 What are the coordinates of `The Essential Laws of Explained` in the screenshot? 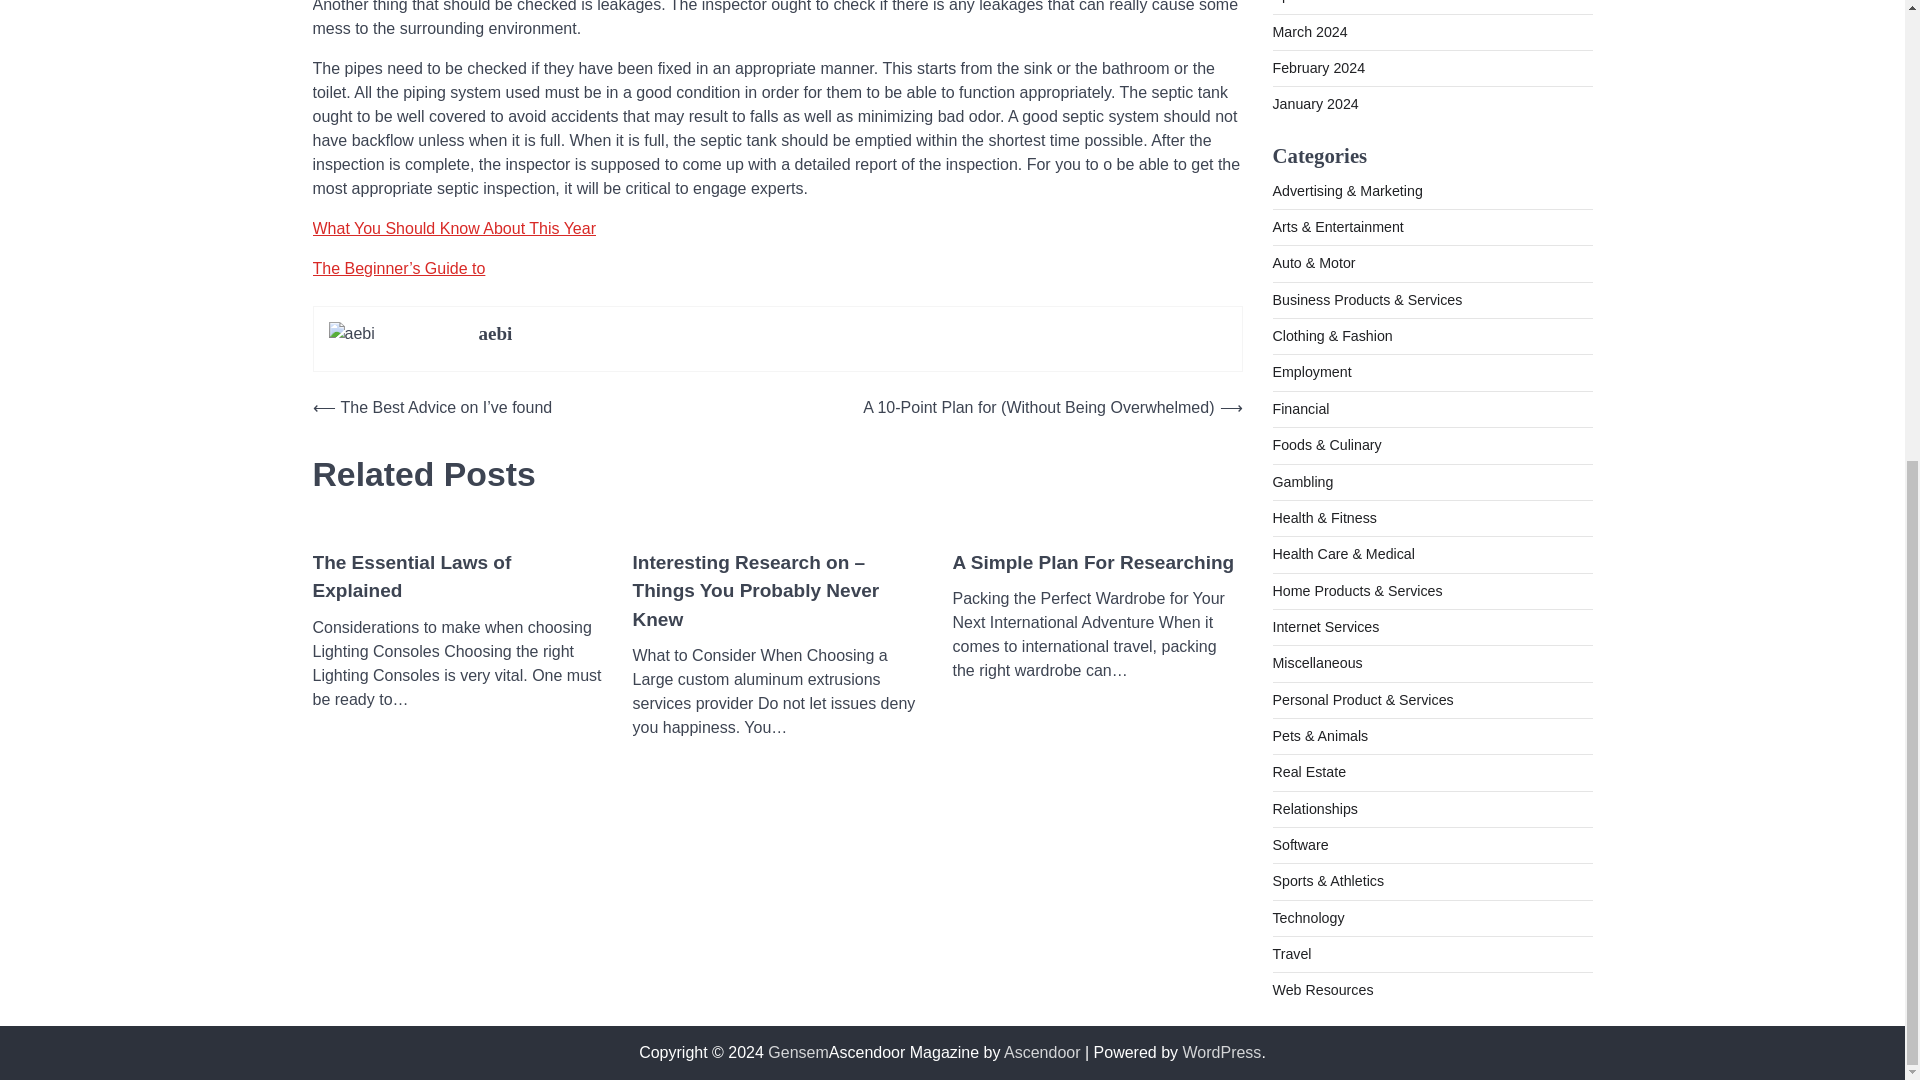 It's located at (456, 576).